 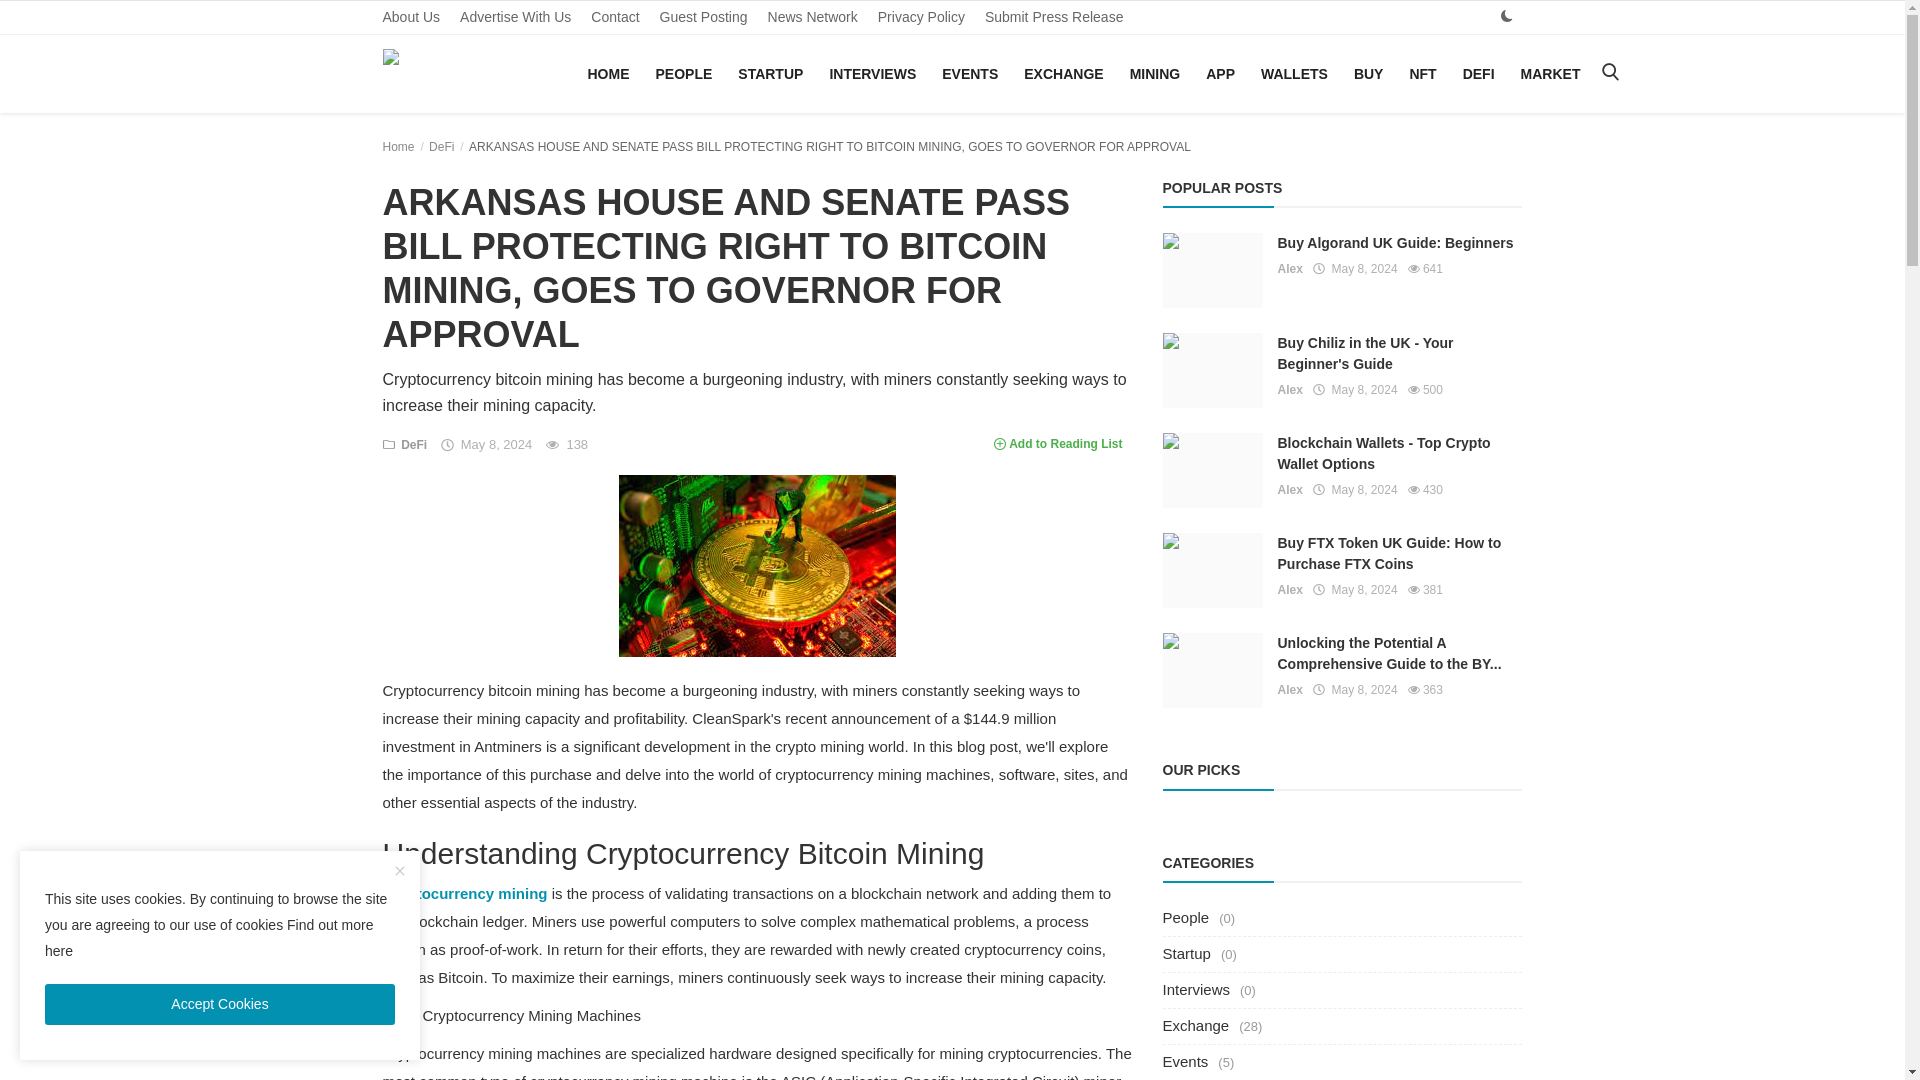 What do you see at coordinates (872, 74) in the screenshot?
I see `INTERVIEWS` at bounding box center [872, 74].